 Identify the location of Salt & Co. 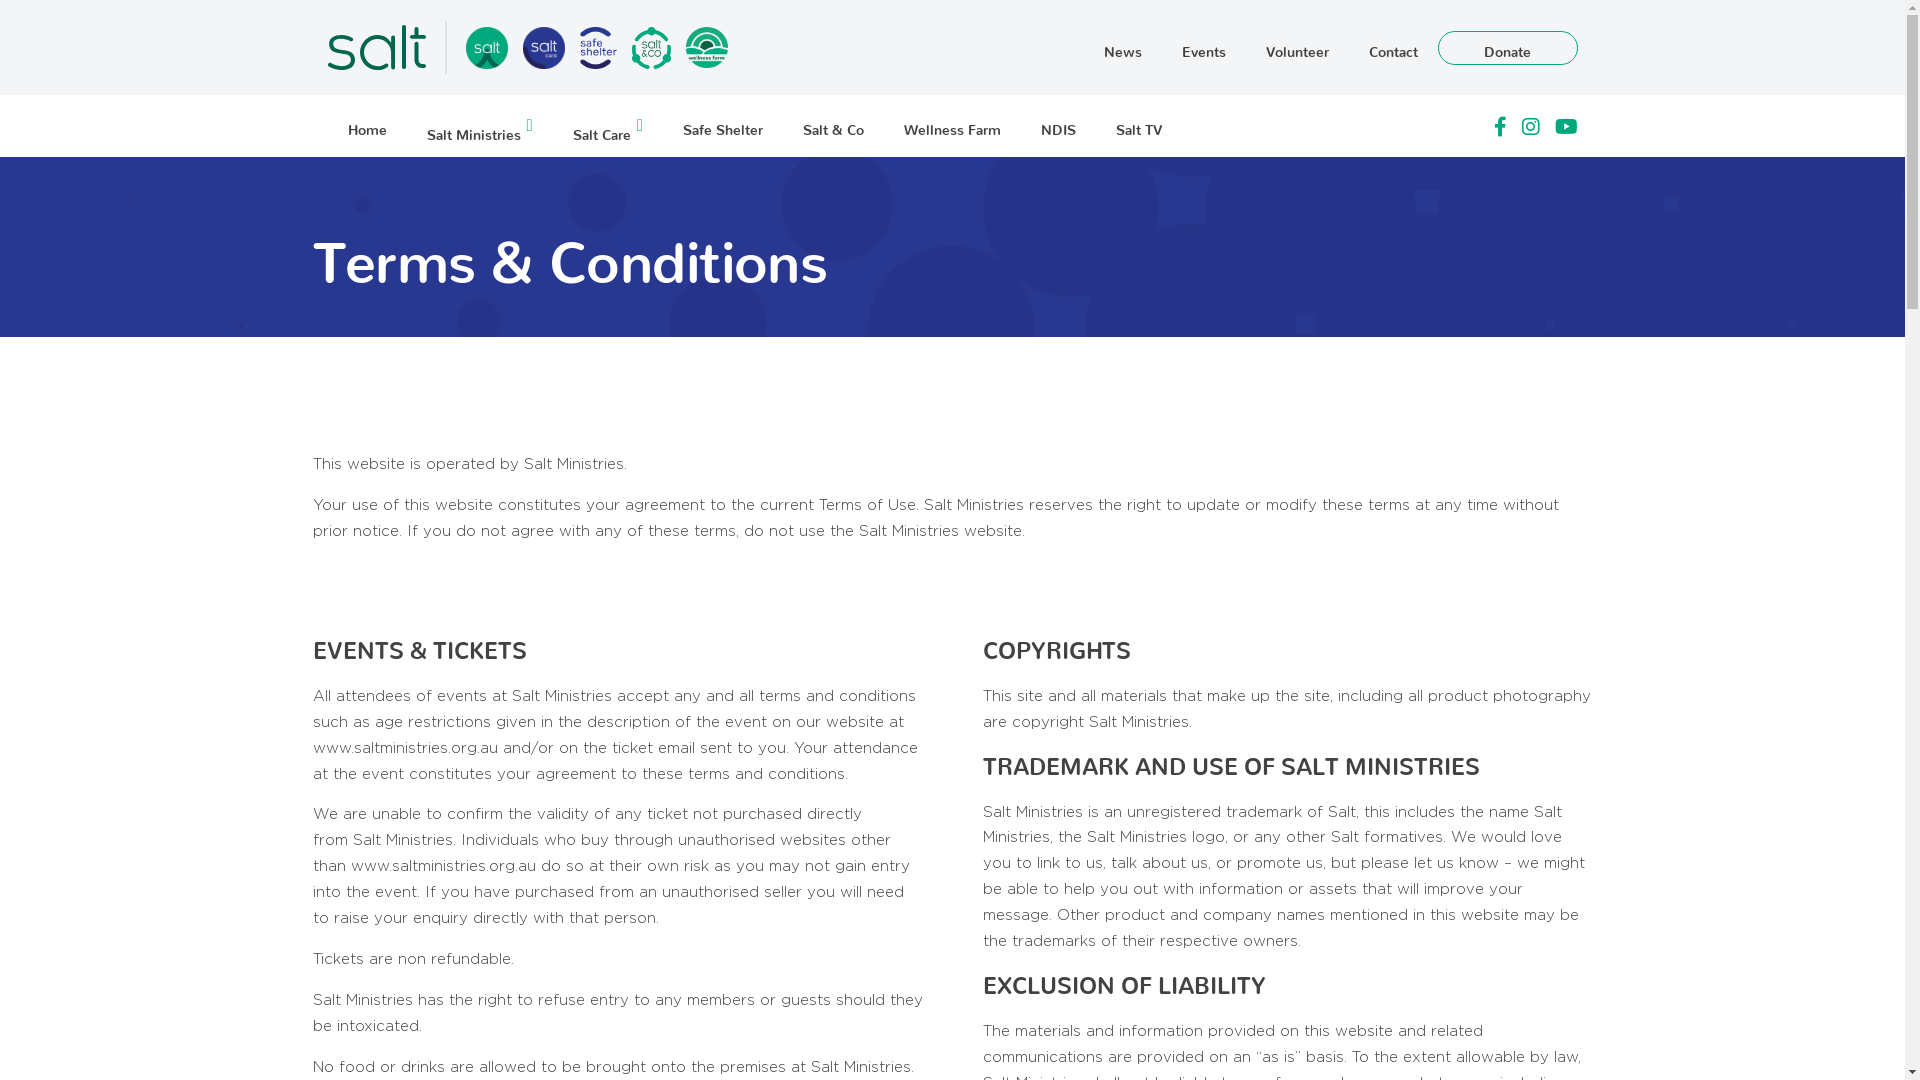
(834, 126).